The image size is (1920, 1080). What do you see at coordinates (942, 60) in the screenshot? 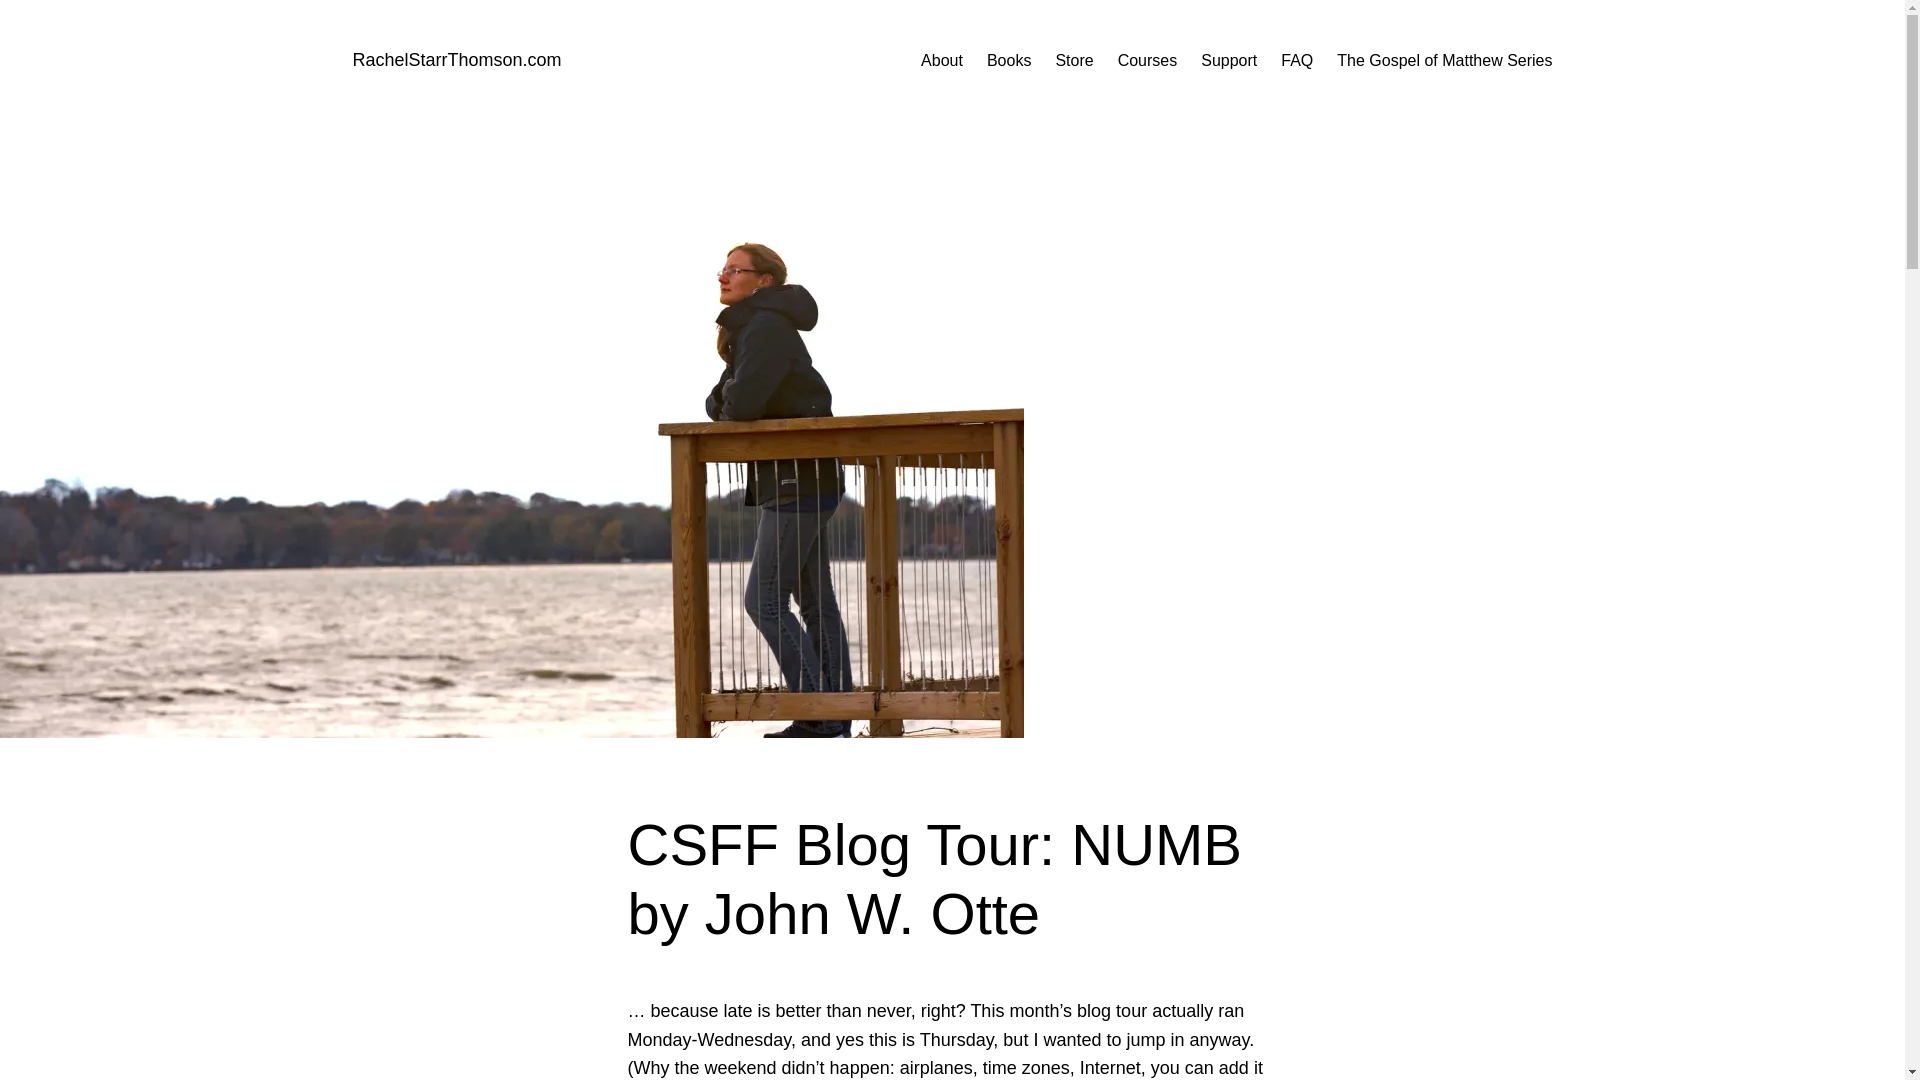
I see `About` at bounding box center [942, 60].